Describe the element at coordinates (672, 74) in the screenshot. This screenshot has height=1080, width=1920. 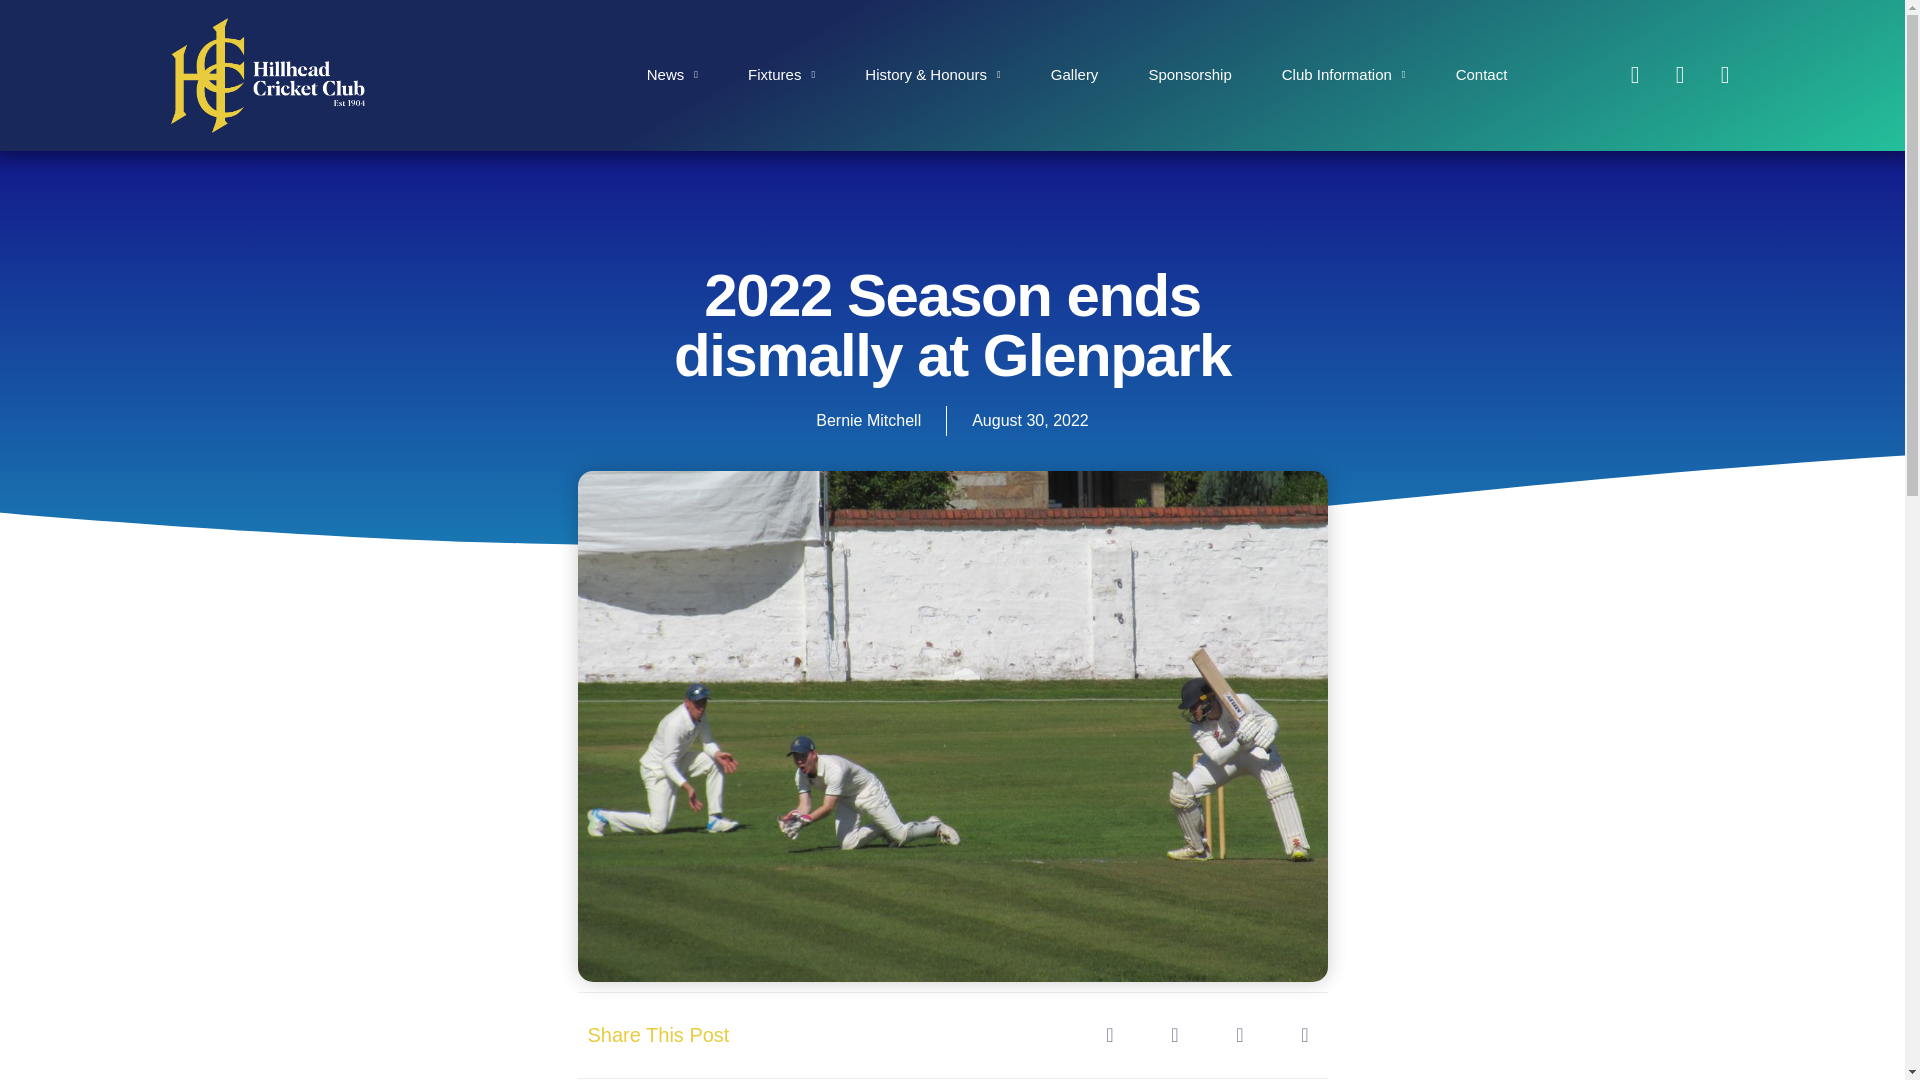
I see `News` at that location.